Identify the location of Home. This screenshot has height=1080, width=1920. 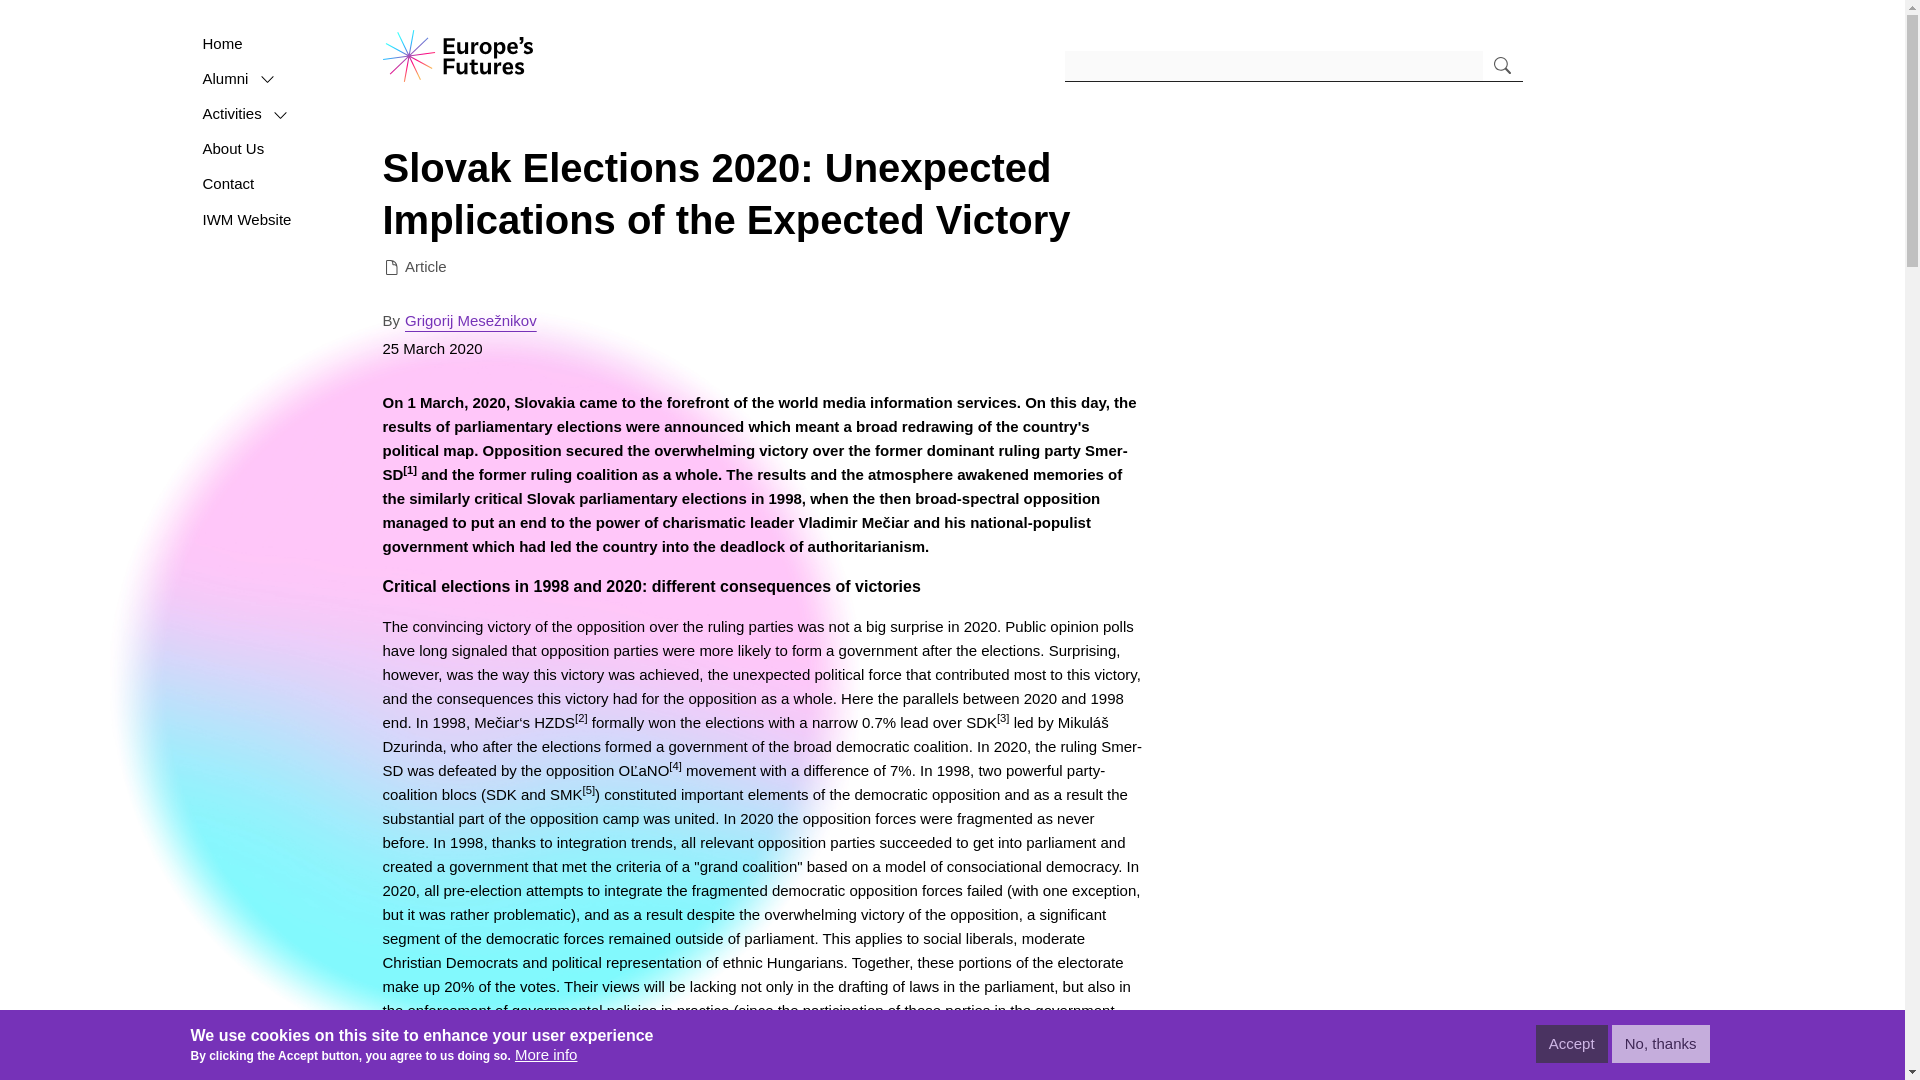
(225, 44).